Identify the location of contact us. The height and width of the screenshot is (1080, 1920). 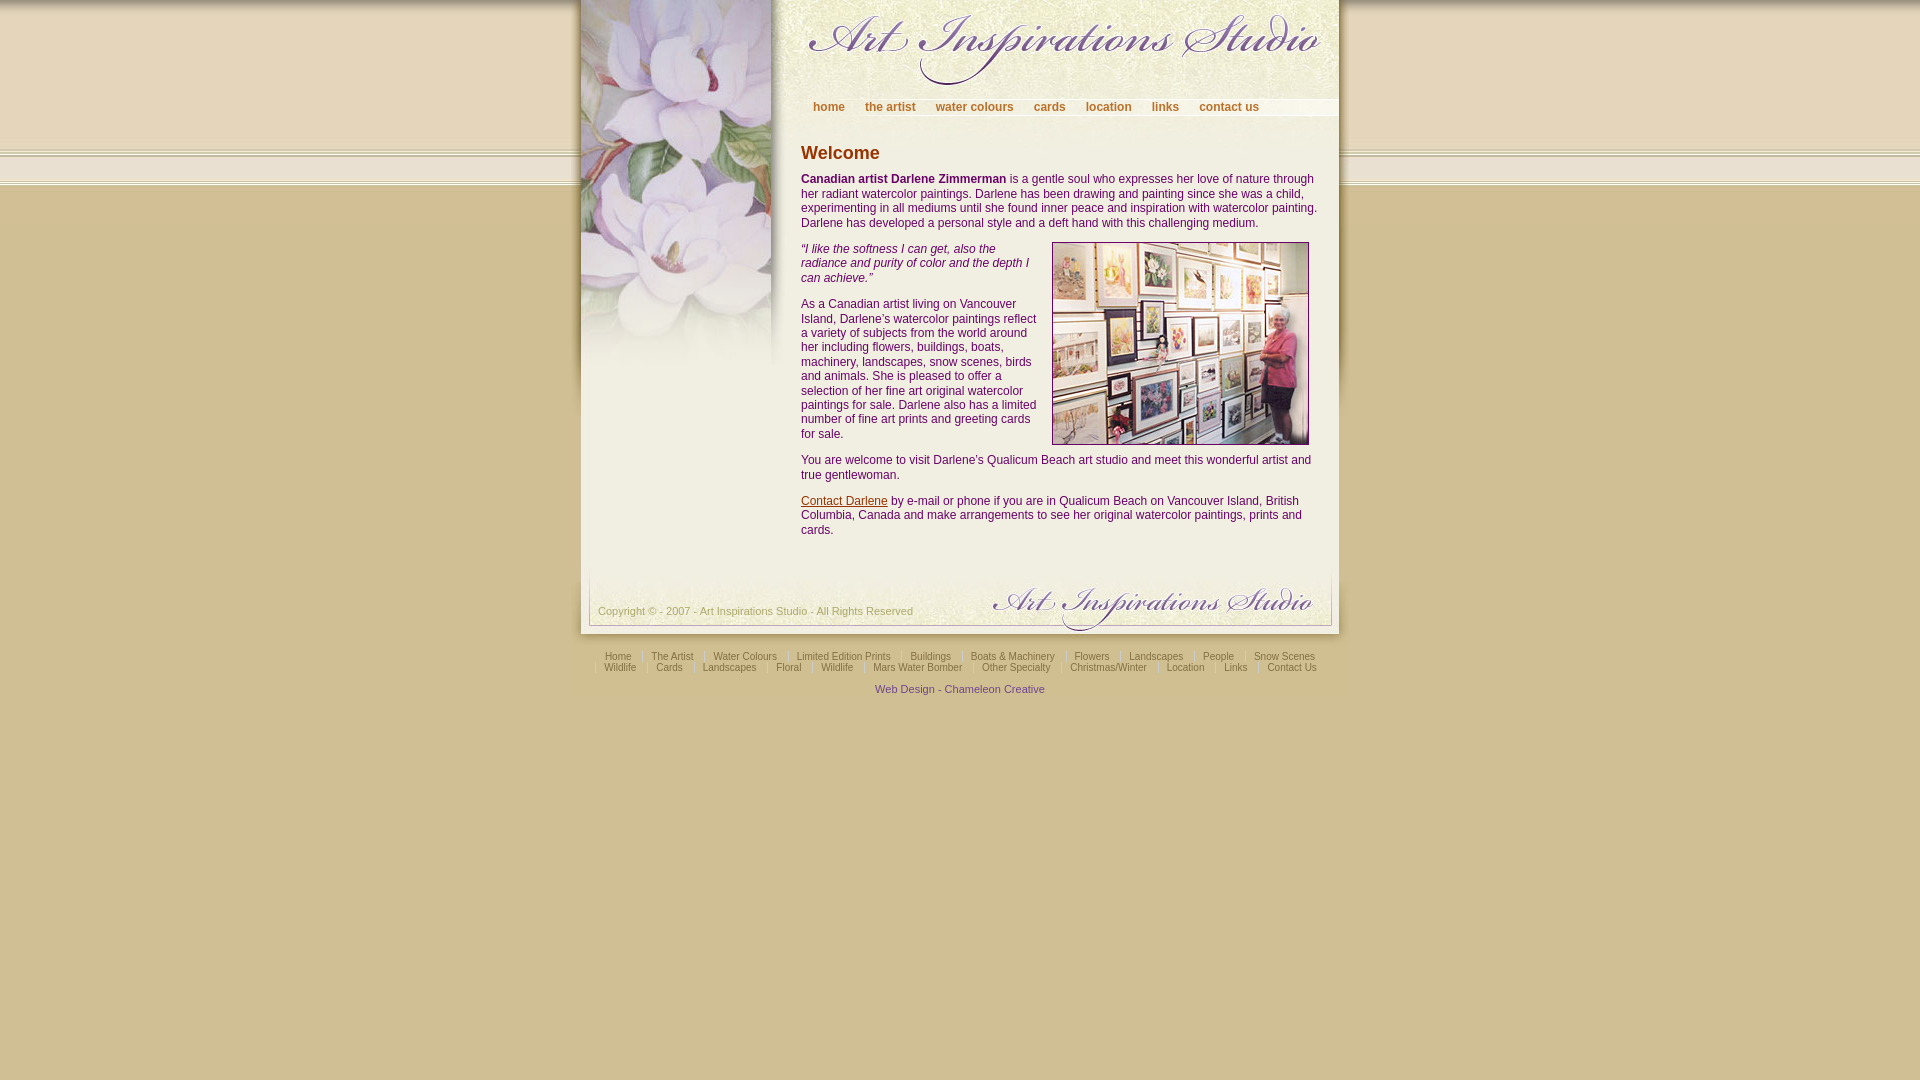
(1239, 107).